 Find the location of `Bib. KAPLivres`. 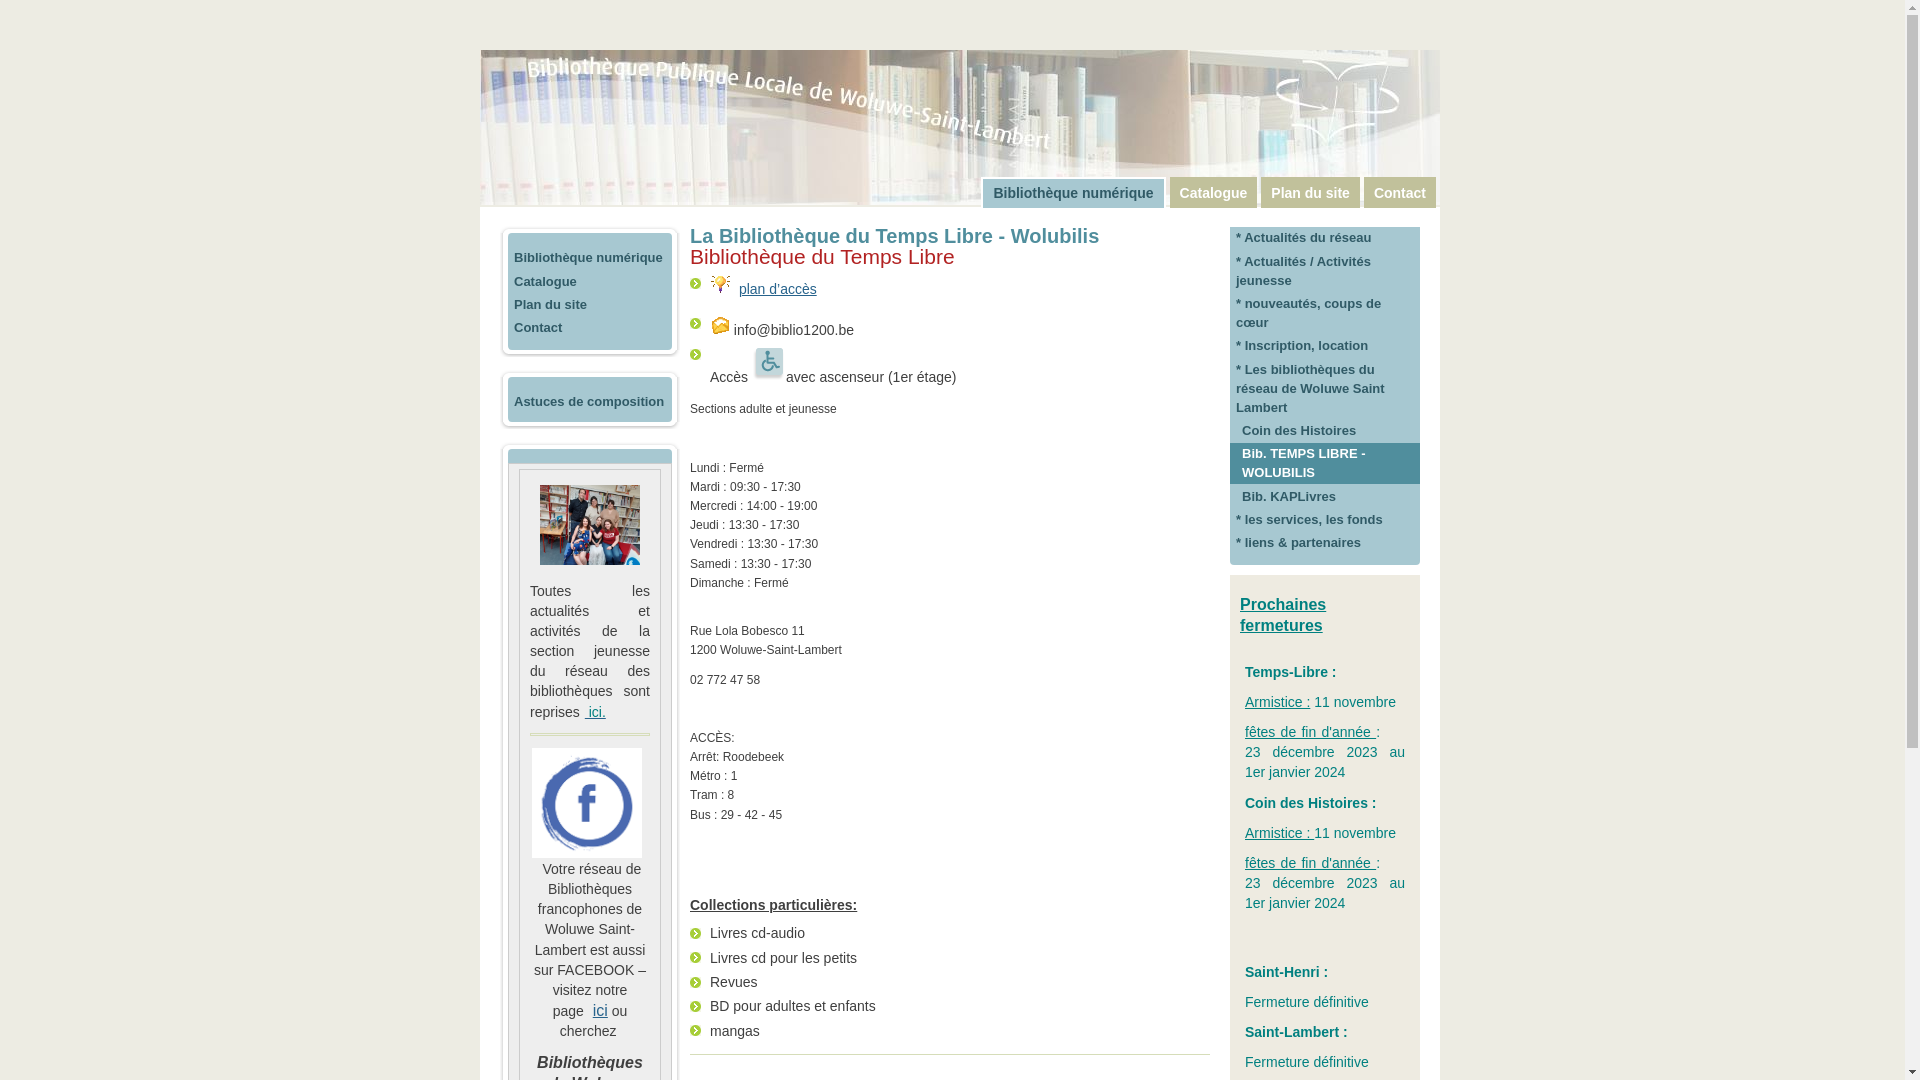

Bib. KAPLivres is located at coordinates (1325, 496).